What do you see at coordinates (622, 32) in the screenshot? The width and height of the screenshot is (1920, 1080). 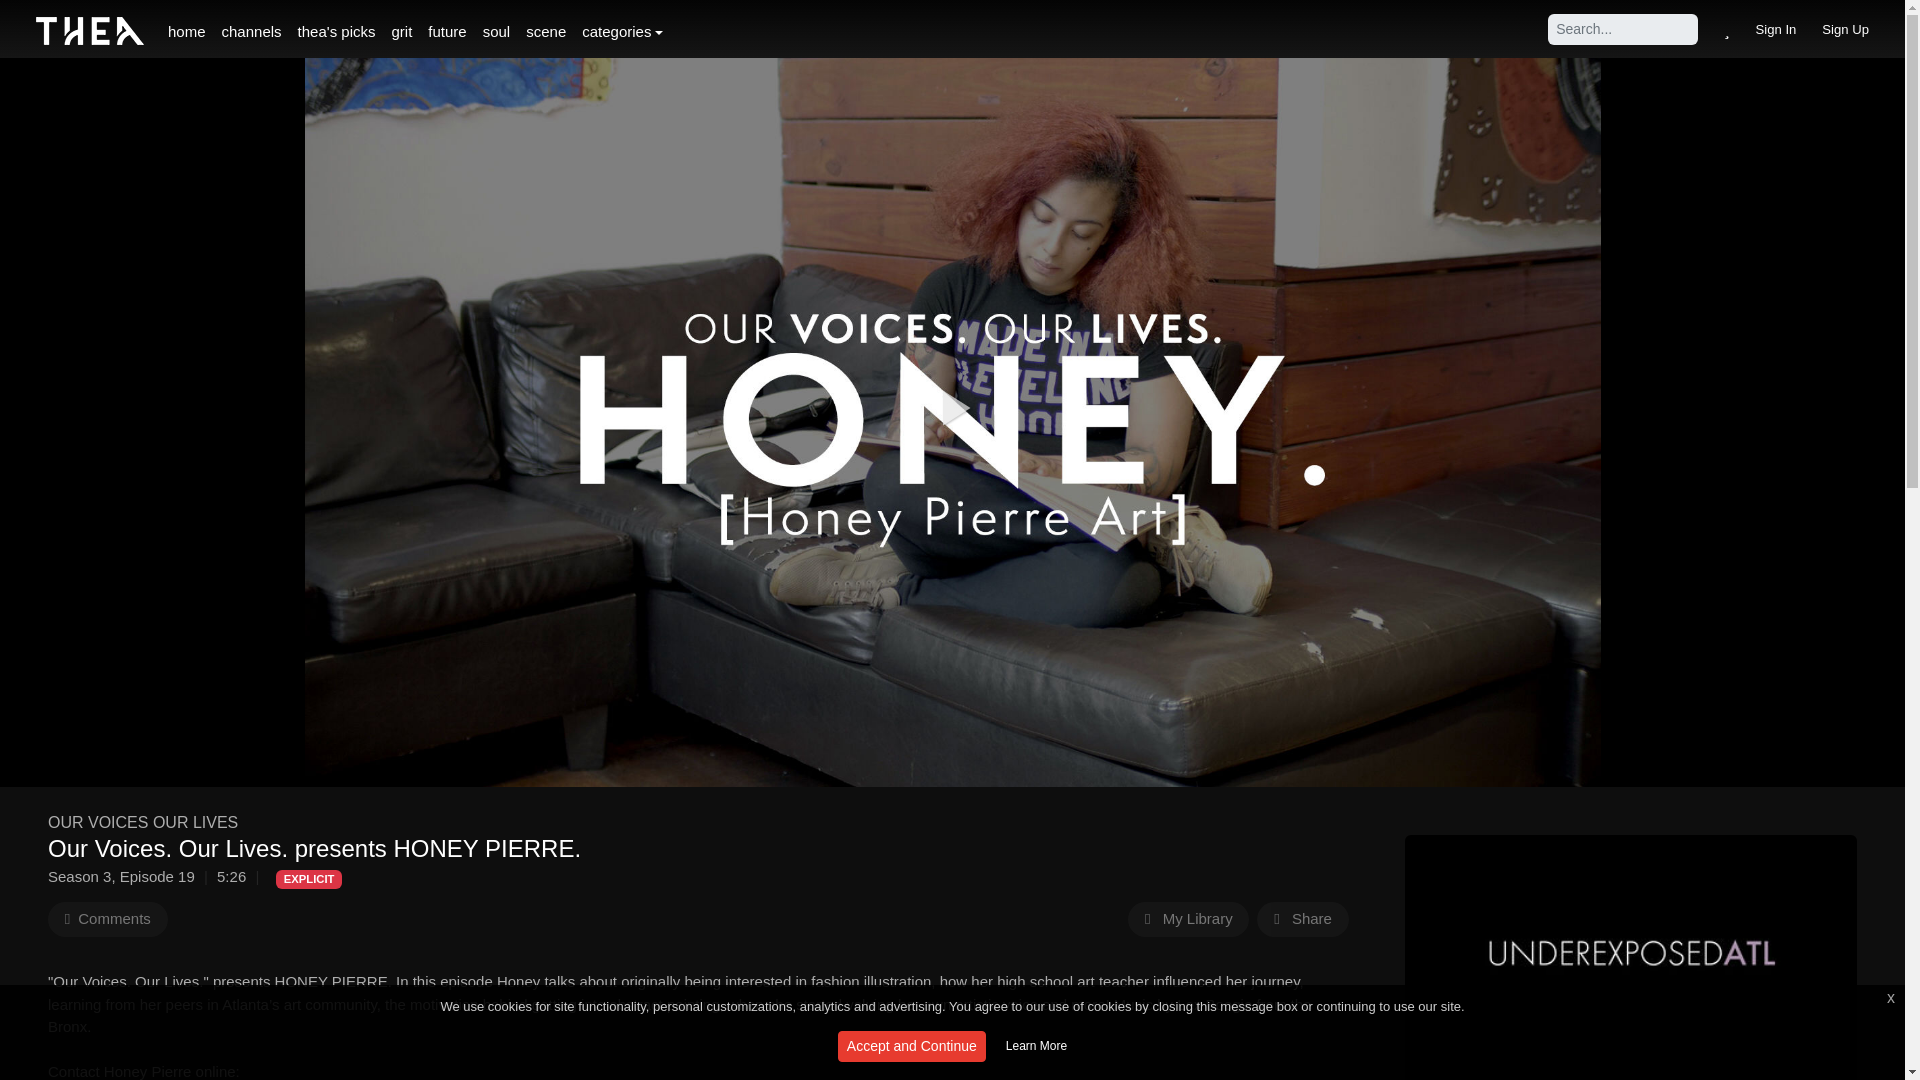 I see `categories` at bounding box center [622, 32].